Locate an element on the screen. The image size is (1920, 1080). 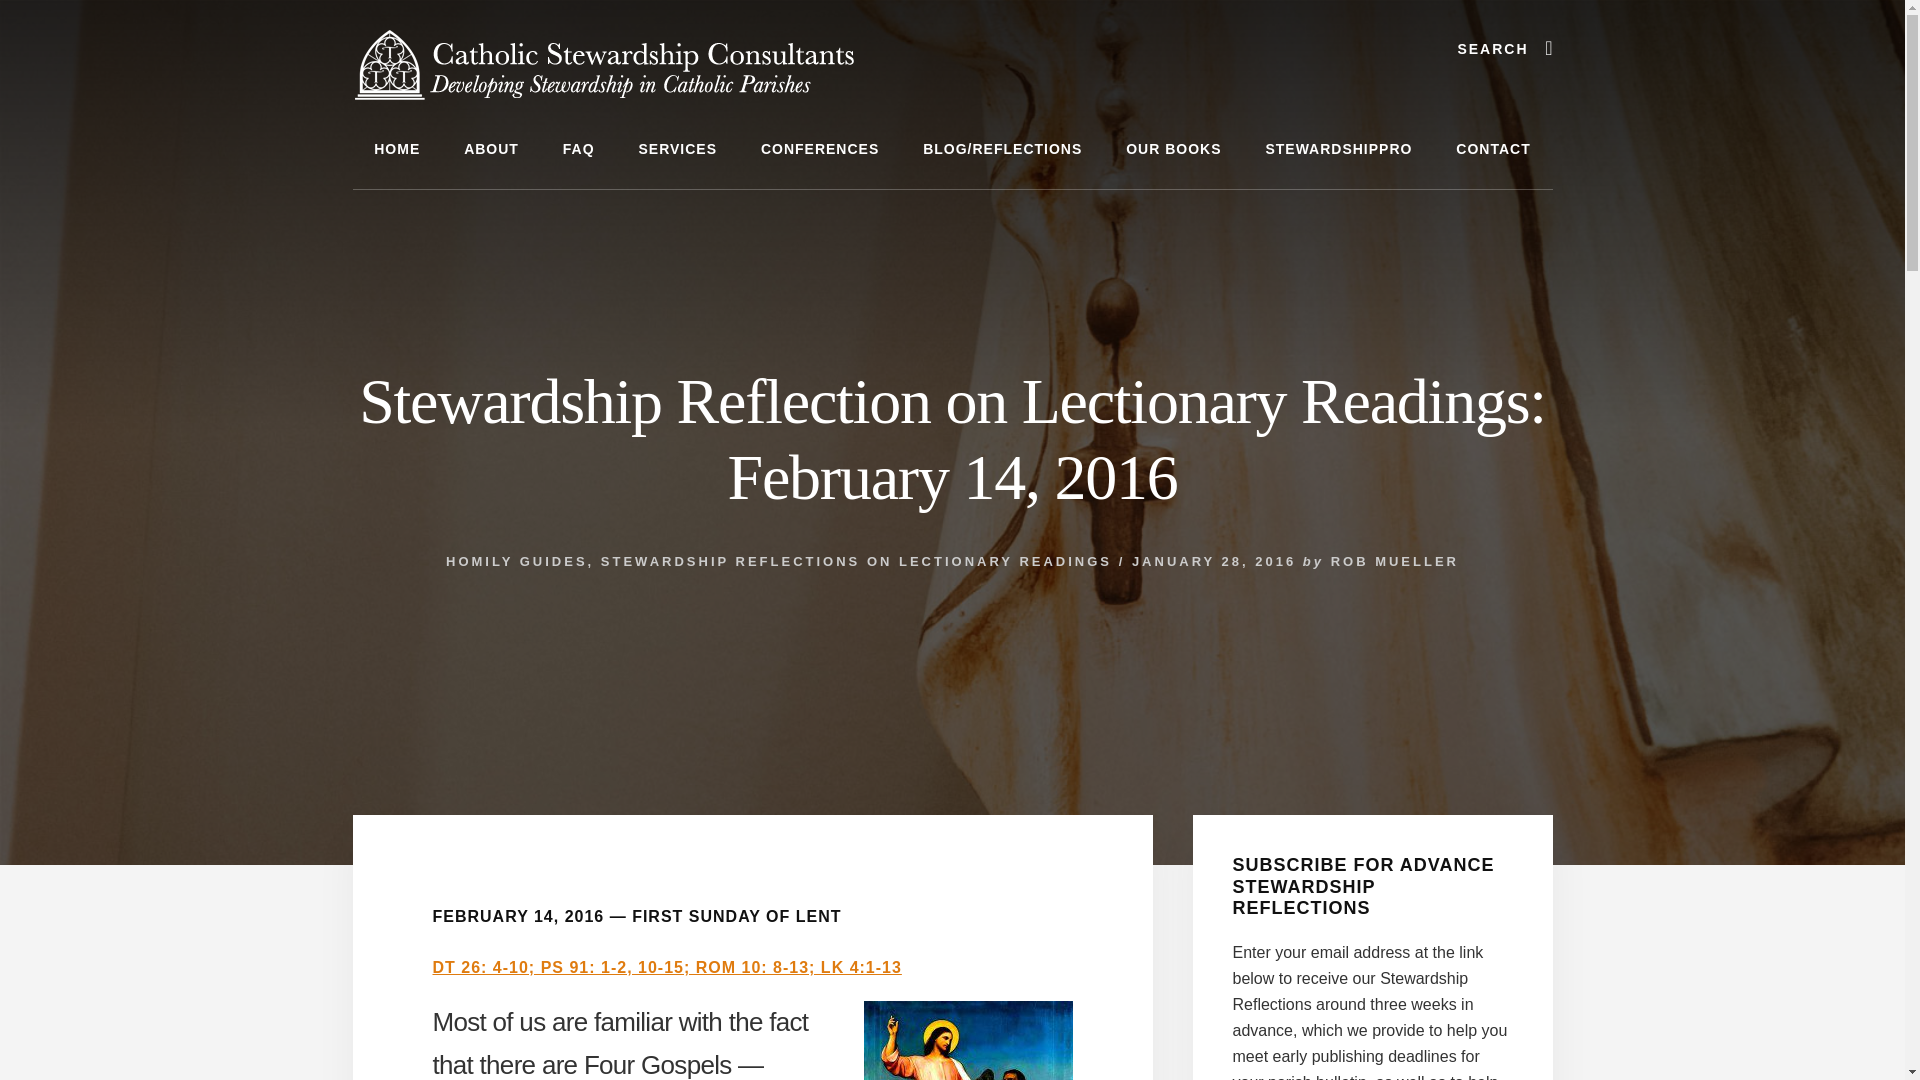
DT 26: 4-10; PS 91: 1-2, 10-15; ROM 10: 8-13; LK 4:1-13 is located at coordinates (666, 968).